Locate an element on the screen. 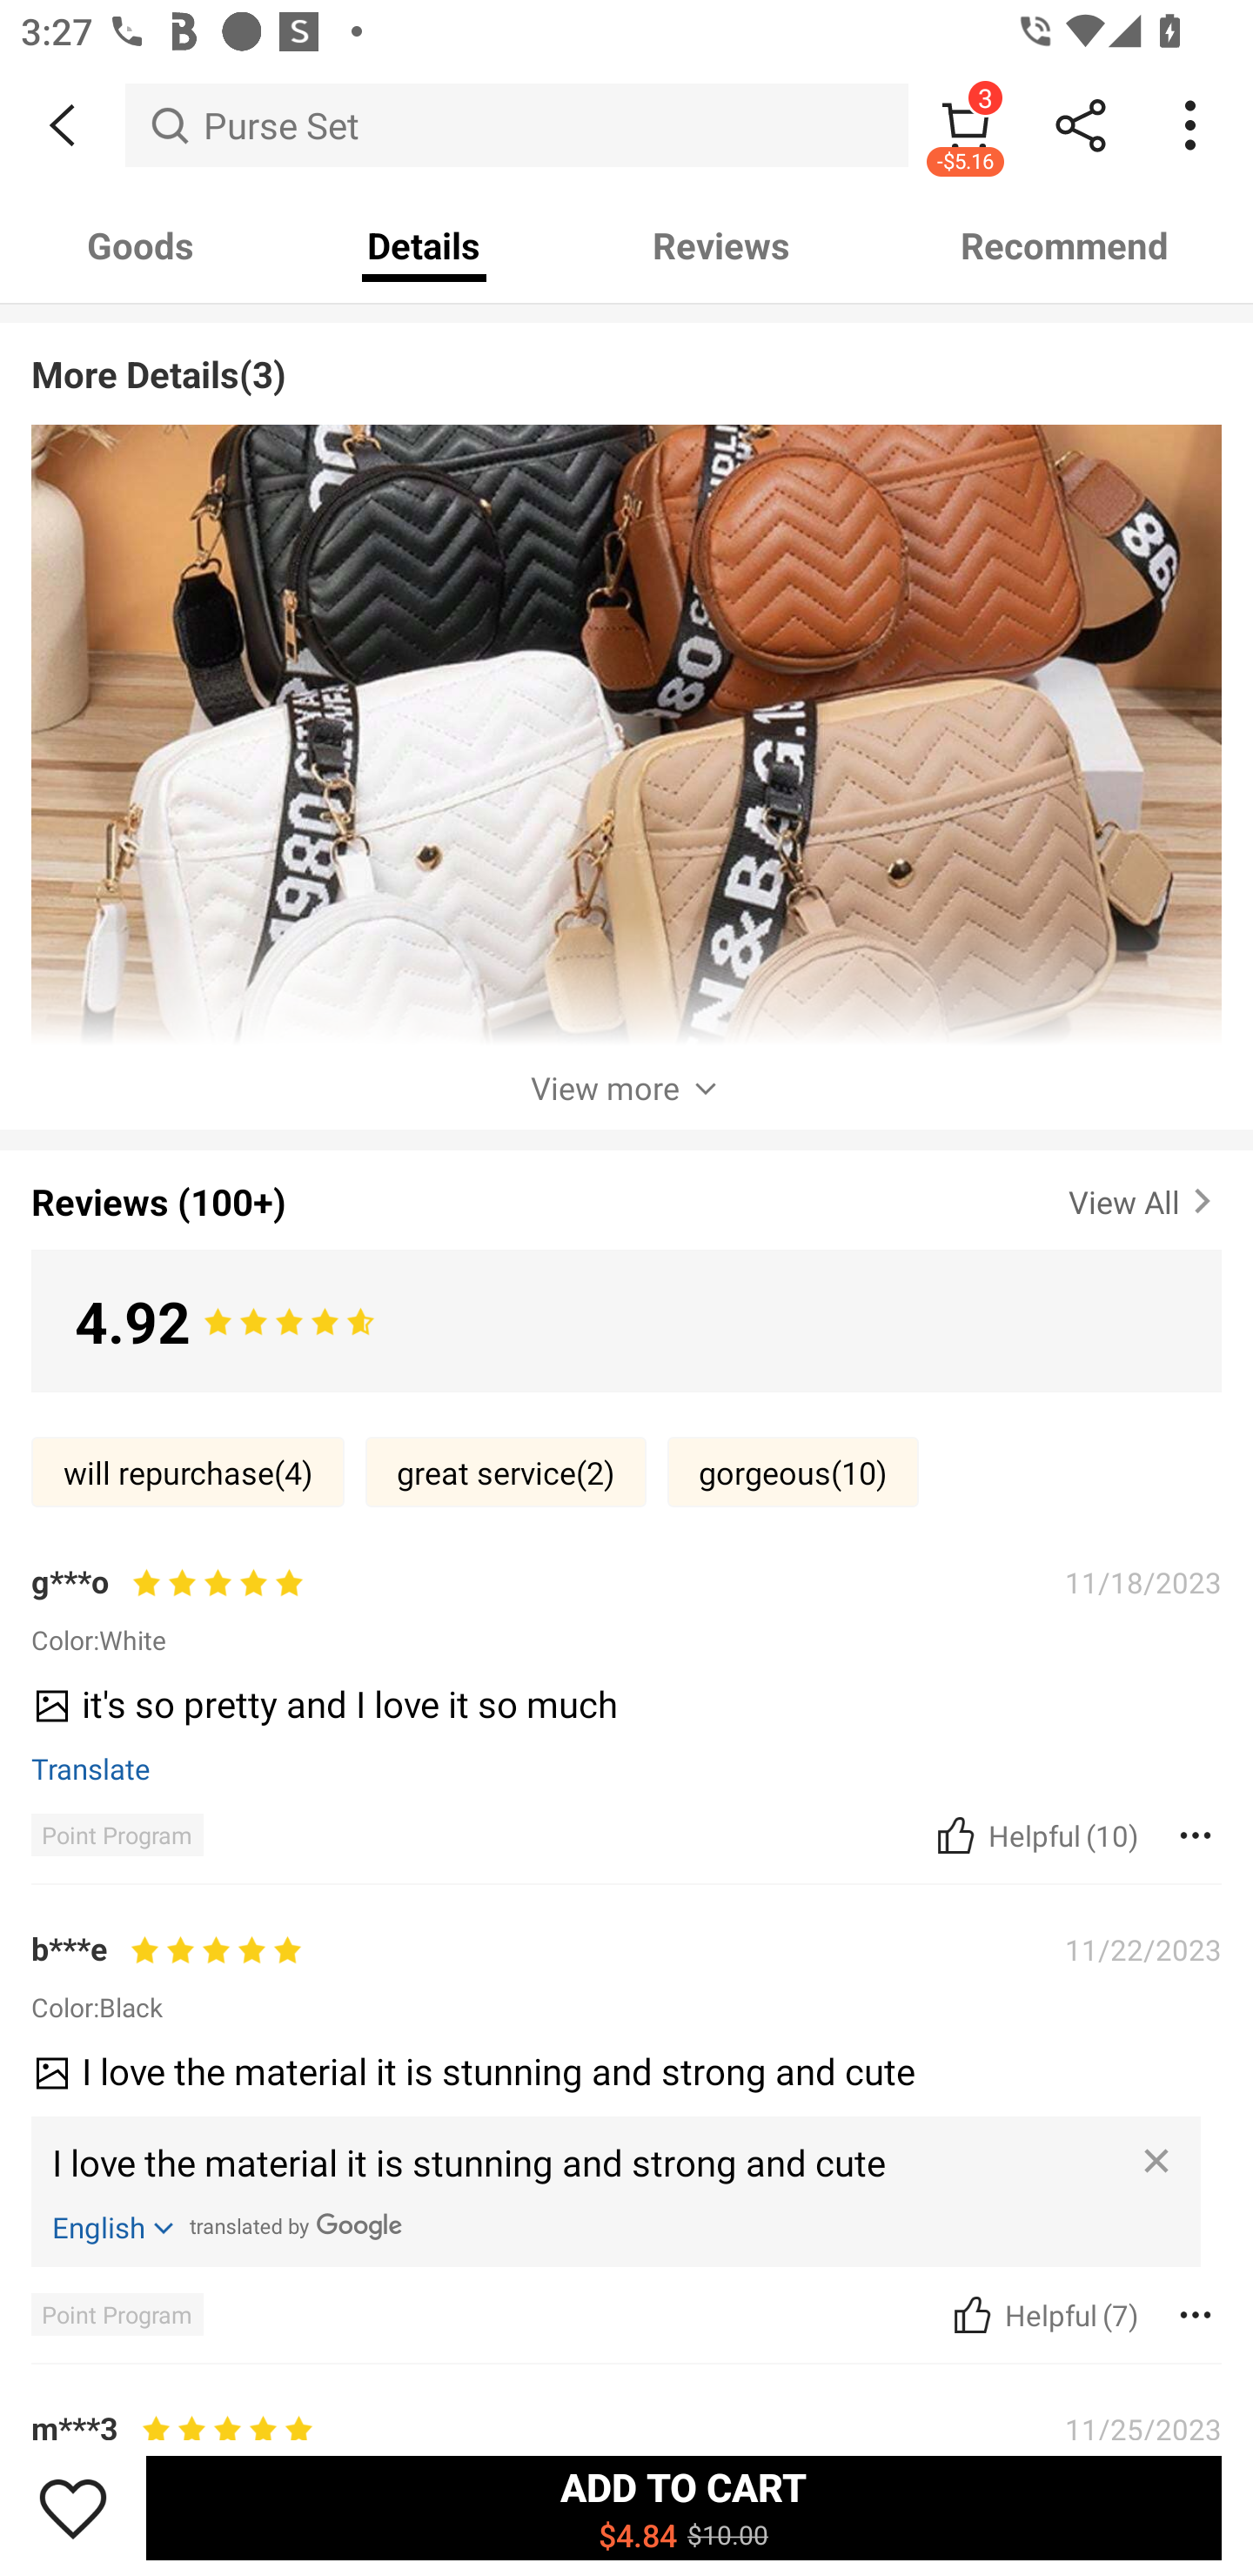 The image size is (1253, 2576). Reviews is located at coordinates (721, 245).